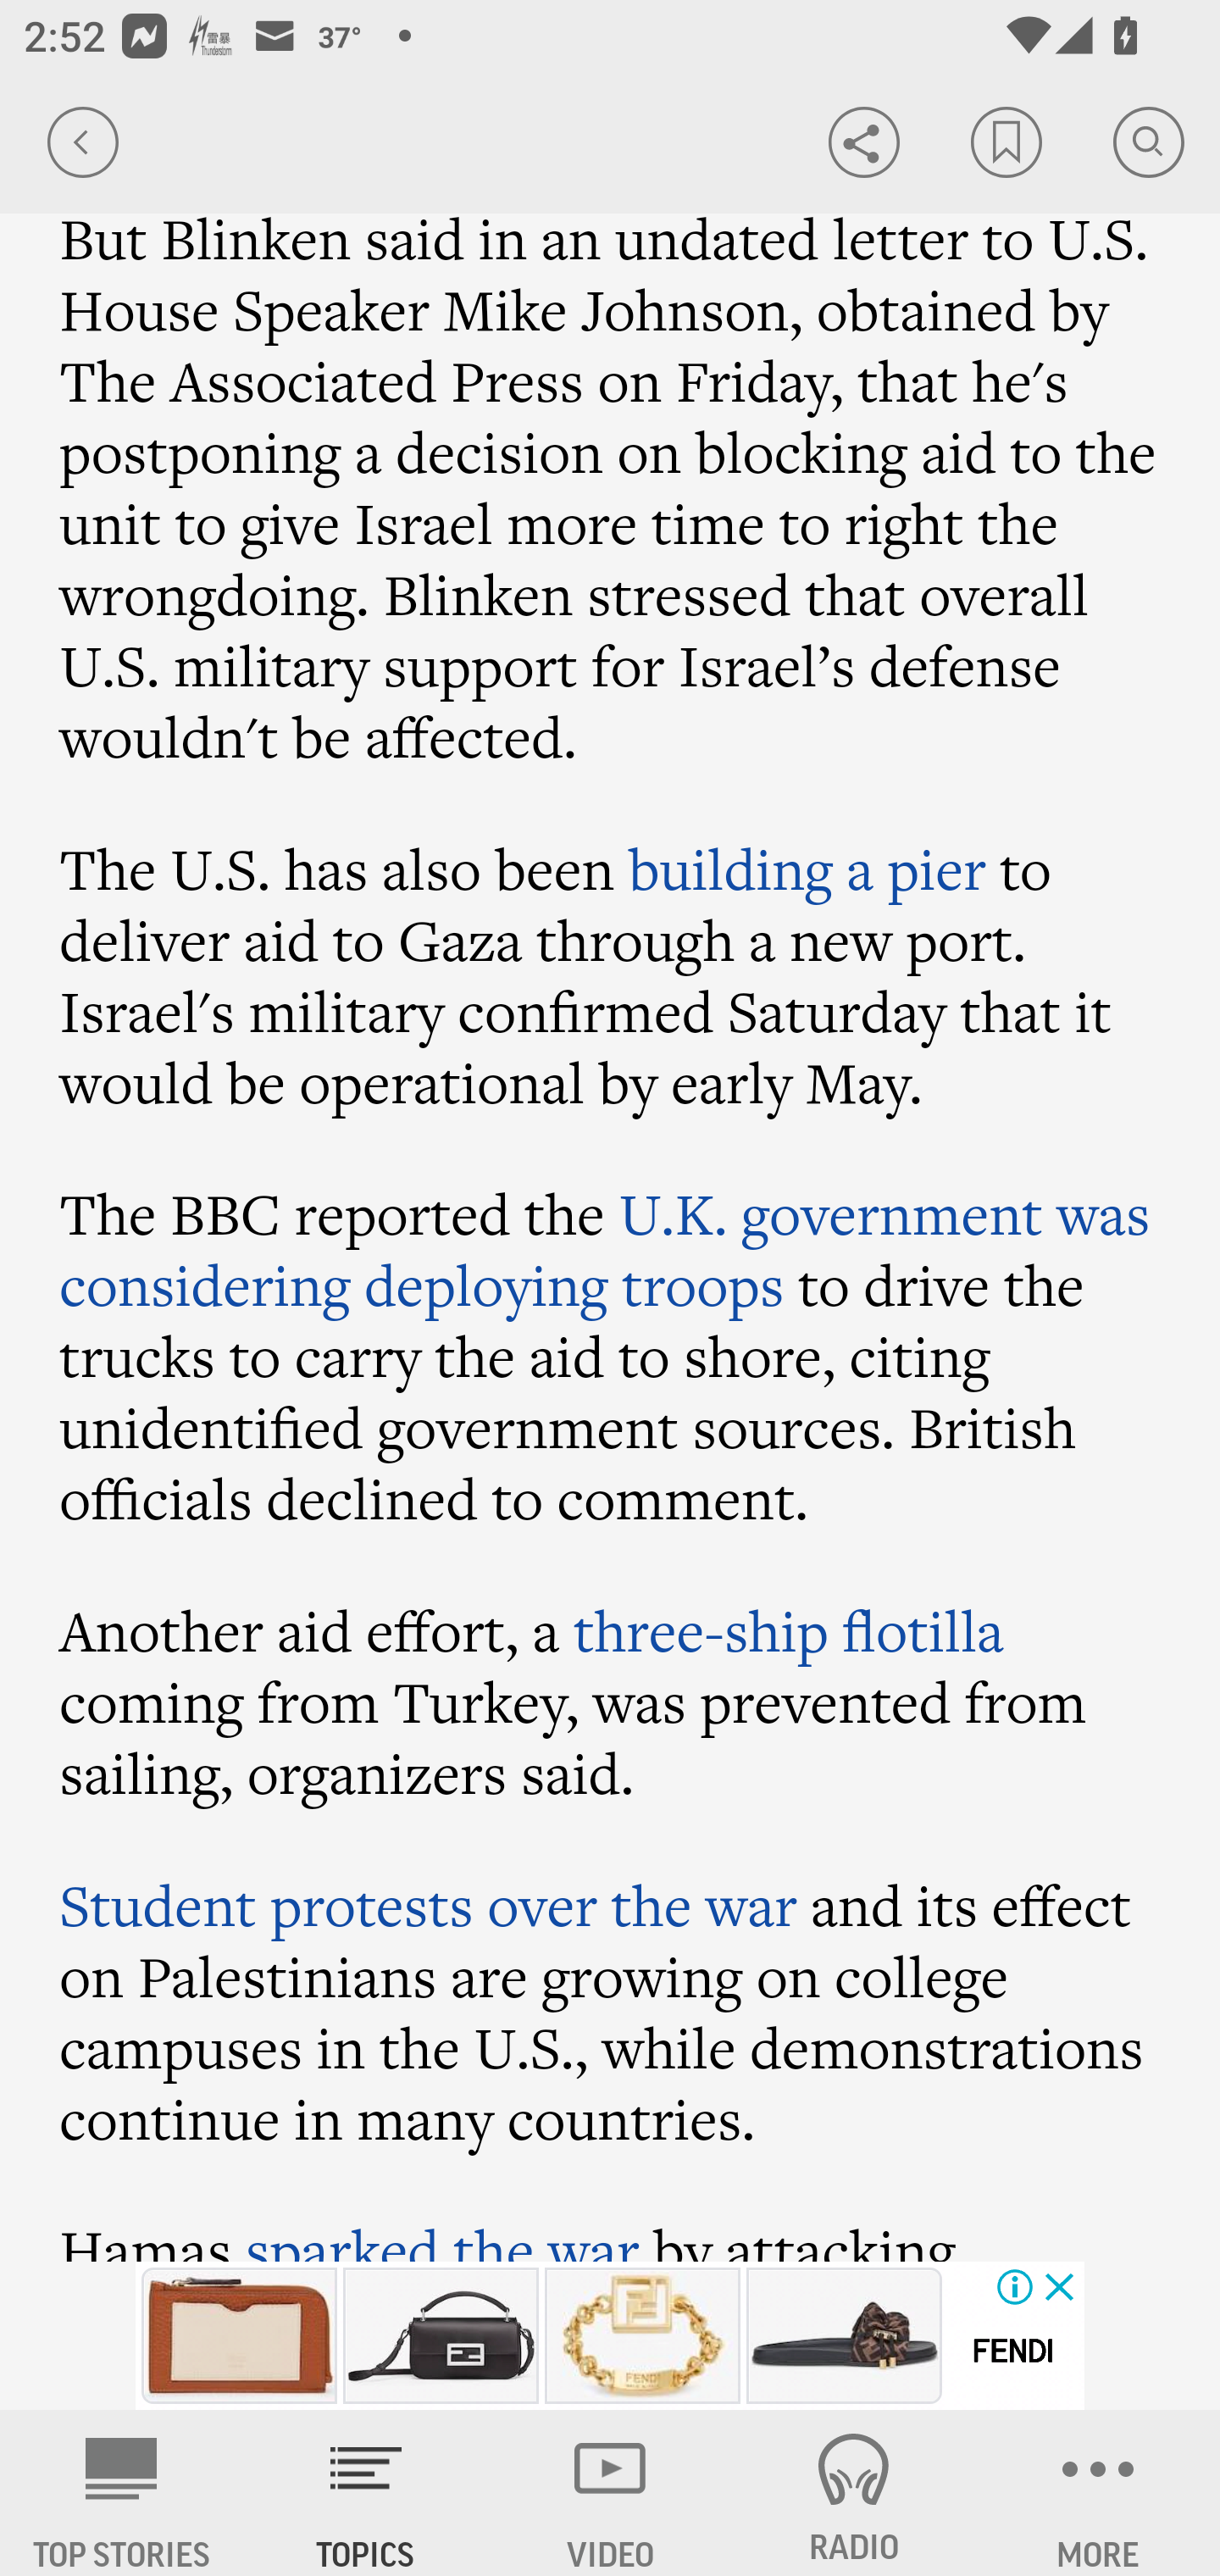 The width and height of the screenshot is (1220, 2576). Describe the element at coordinates (366, 2493) in the screenshot. I see `TOPICS` at that location.